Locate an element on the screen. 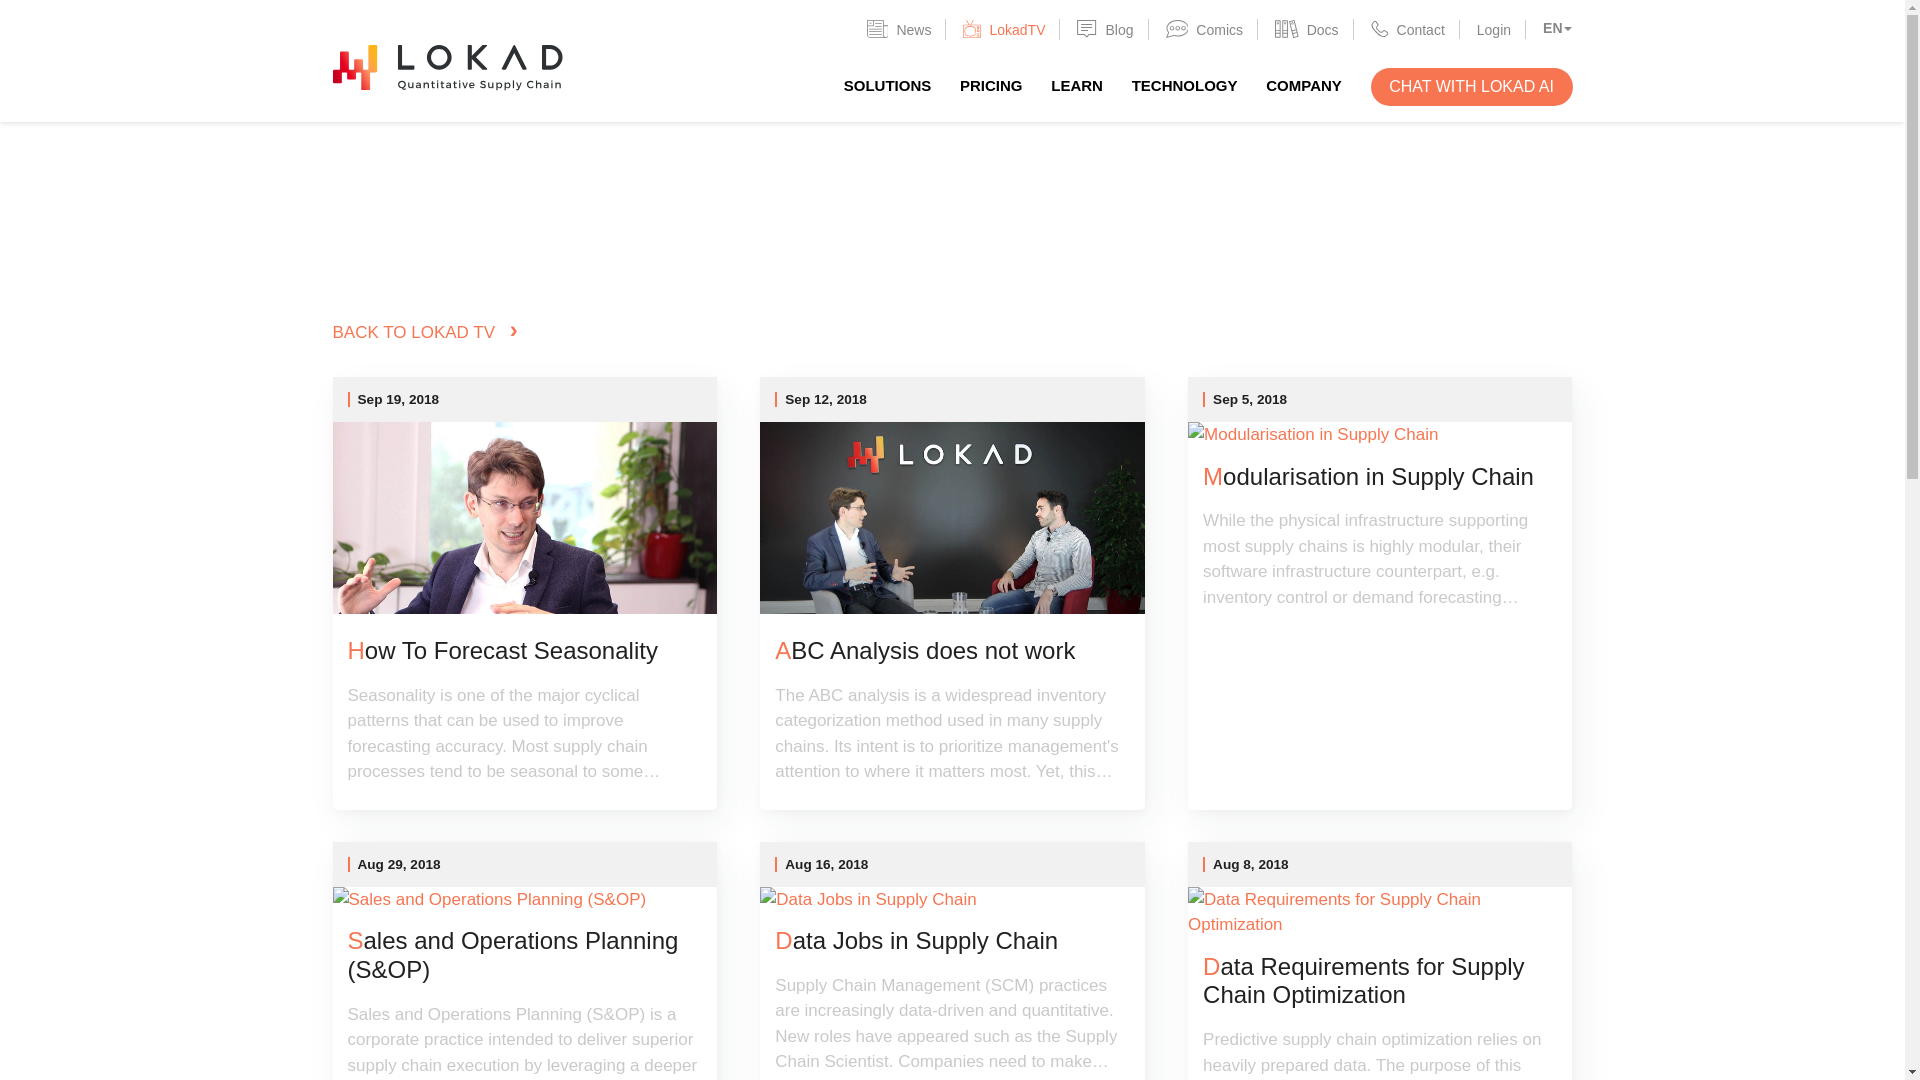  PRICING is located at coordinates (992, 84).